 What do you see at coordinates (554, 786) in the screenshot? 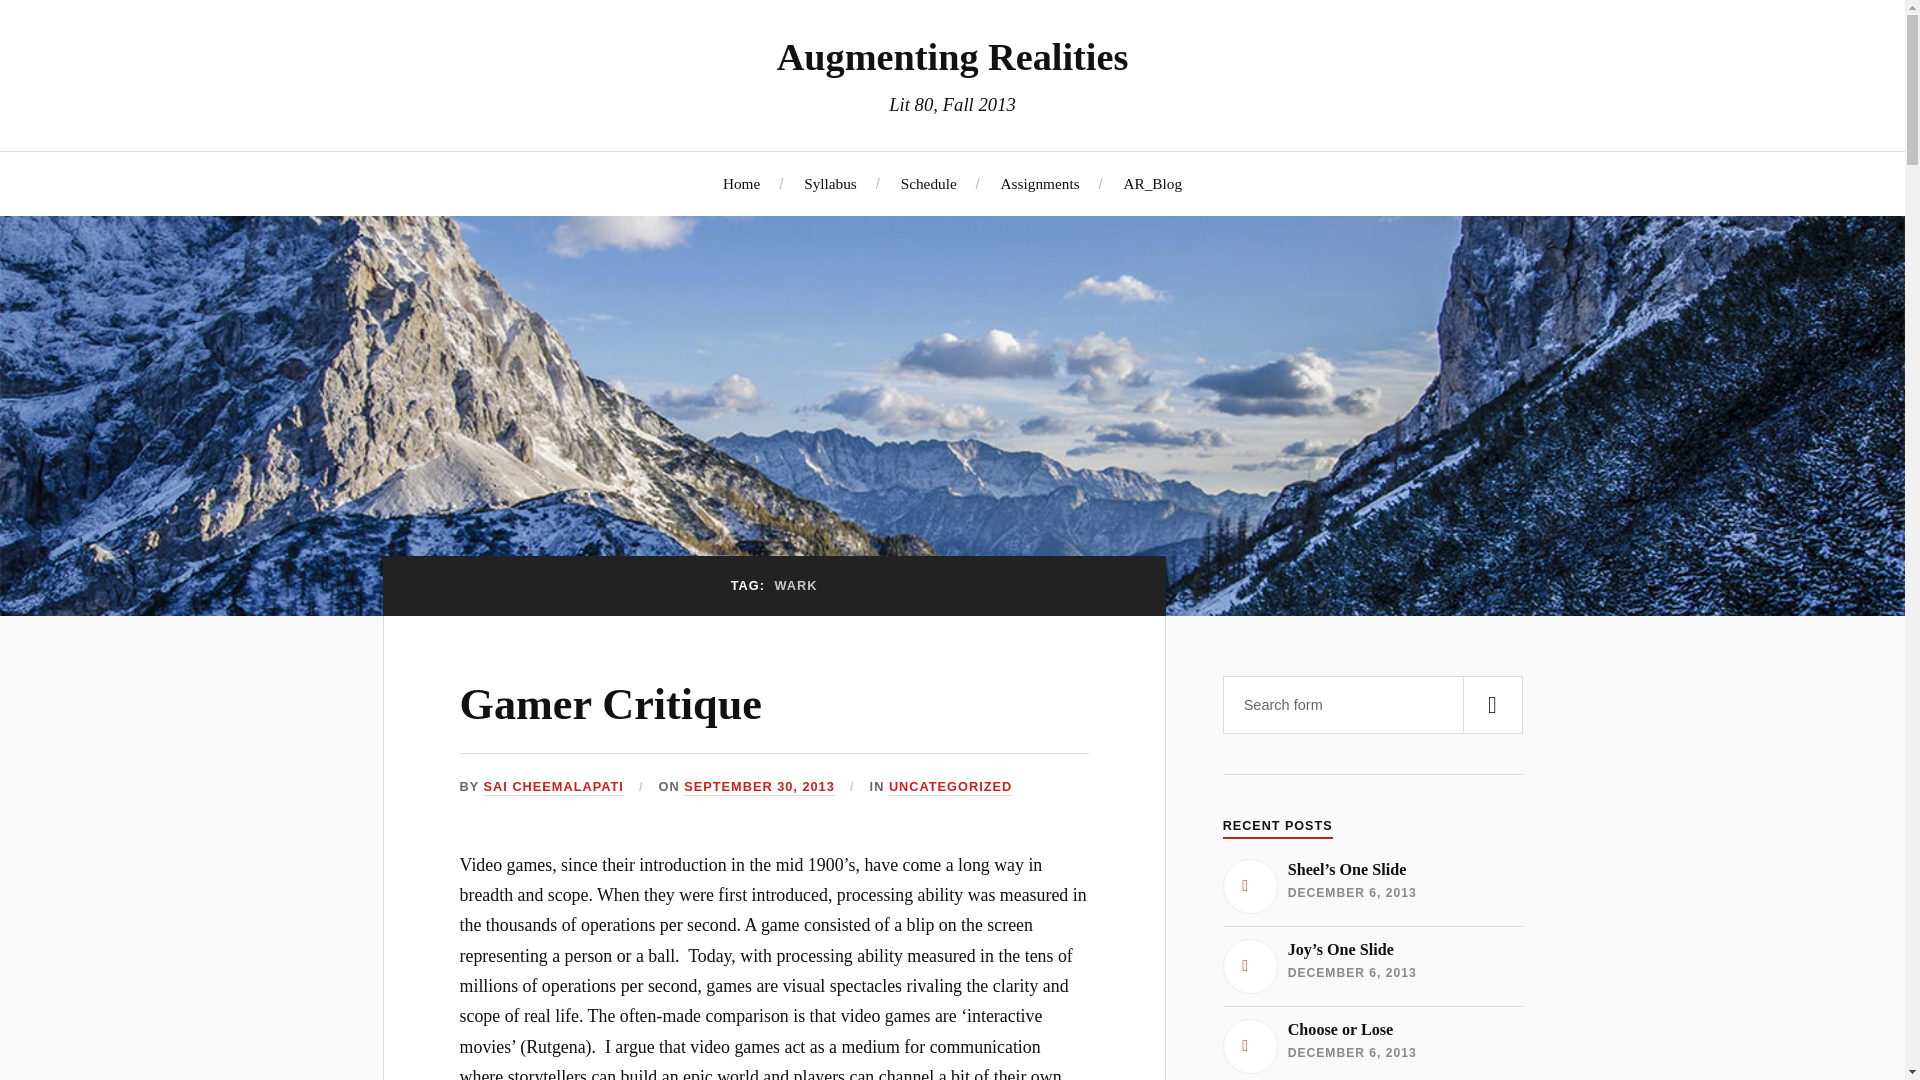
I see `SAI CHEEMALAPATI` at bounding box center [554, 786].